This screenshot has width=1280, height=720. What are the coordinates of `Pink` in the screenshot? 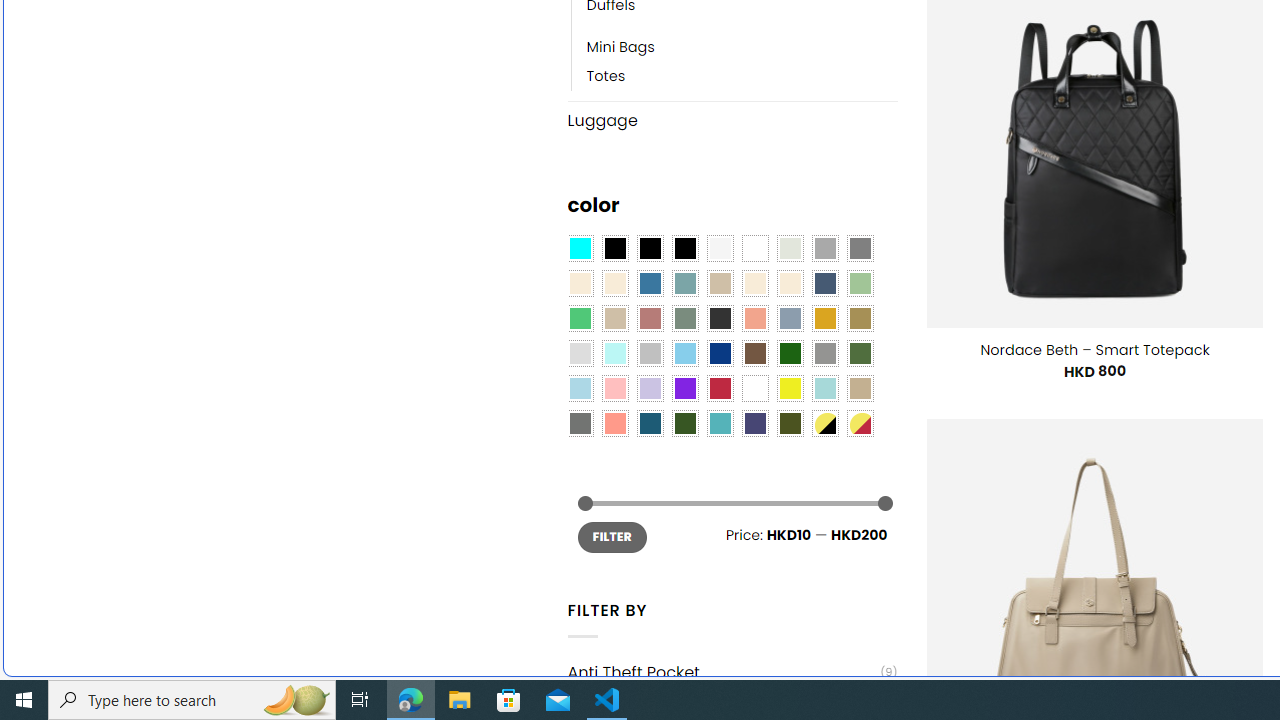 It's located at (614, 388).